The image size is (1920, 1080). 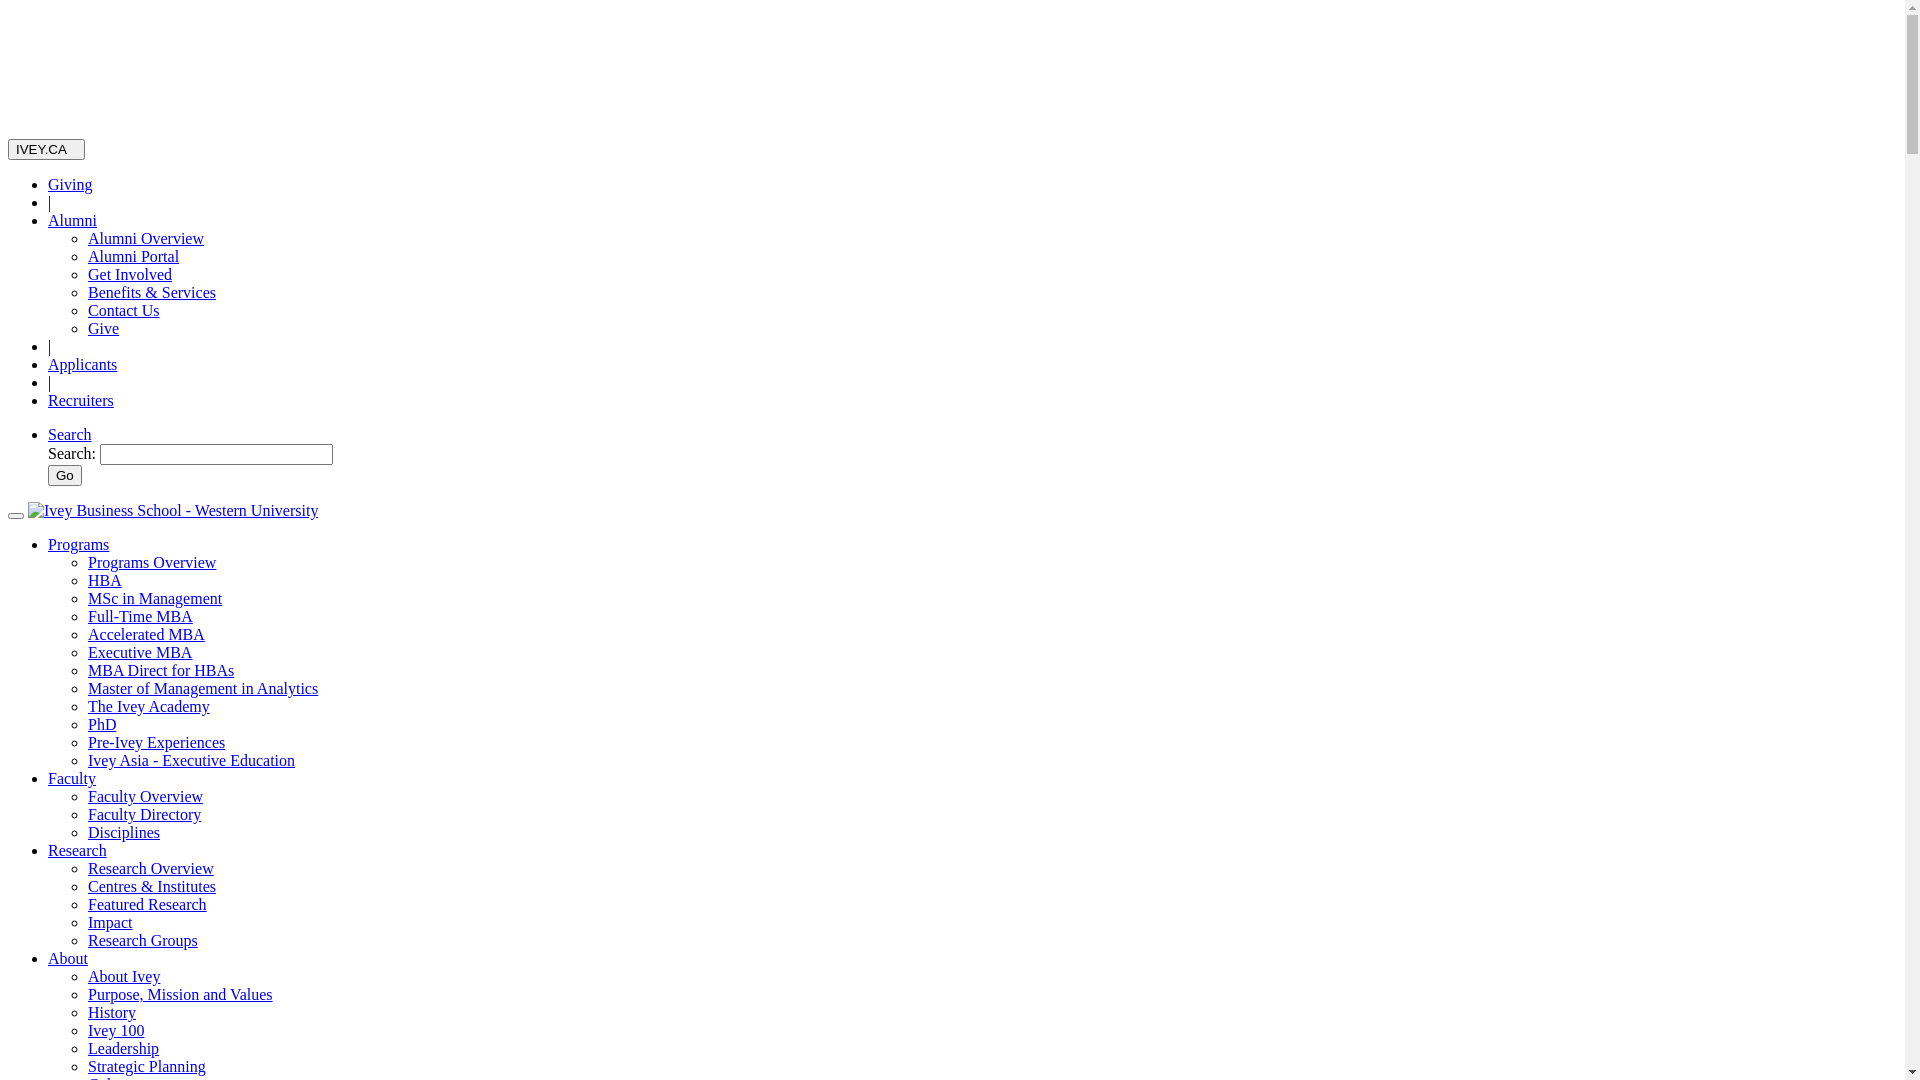 I want to click on Full-Time MBA, so click(x=140, y=616).